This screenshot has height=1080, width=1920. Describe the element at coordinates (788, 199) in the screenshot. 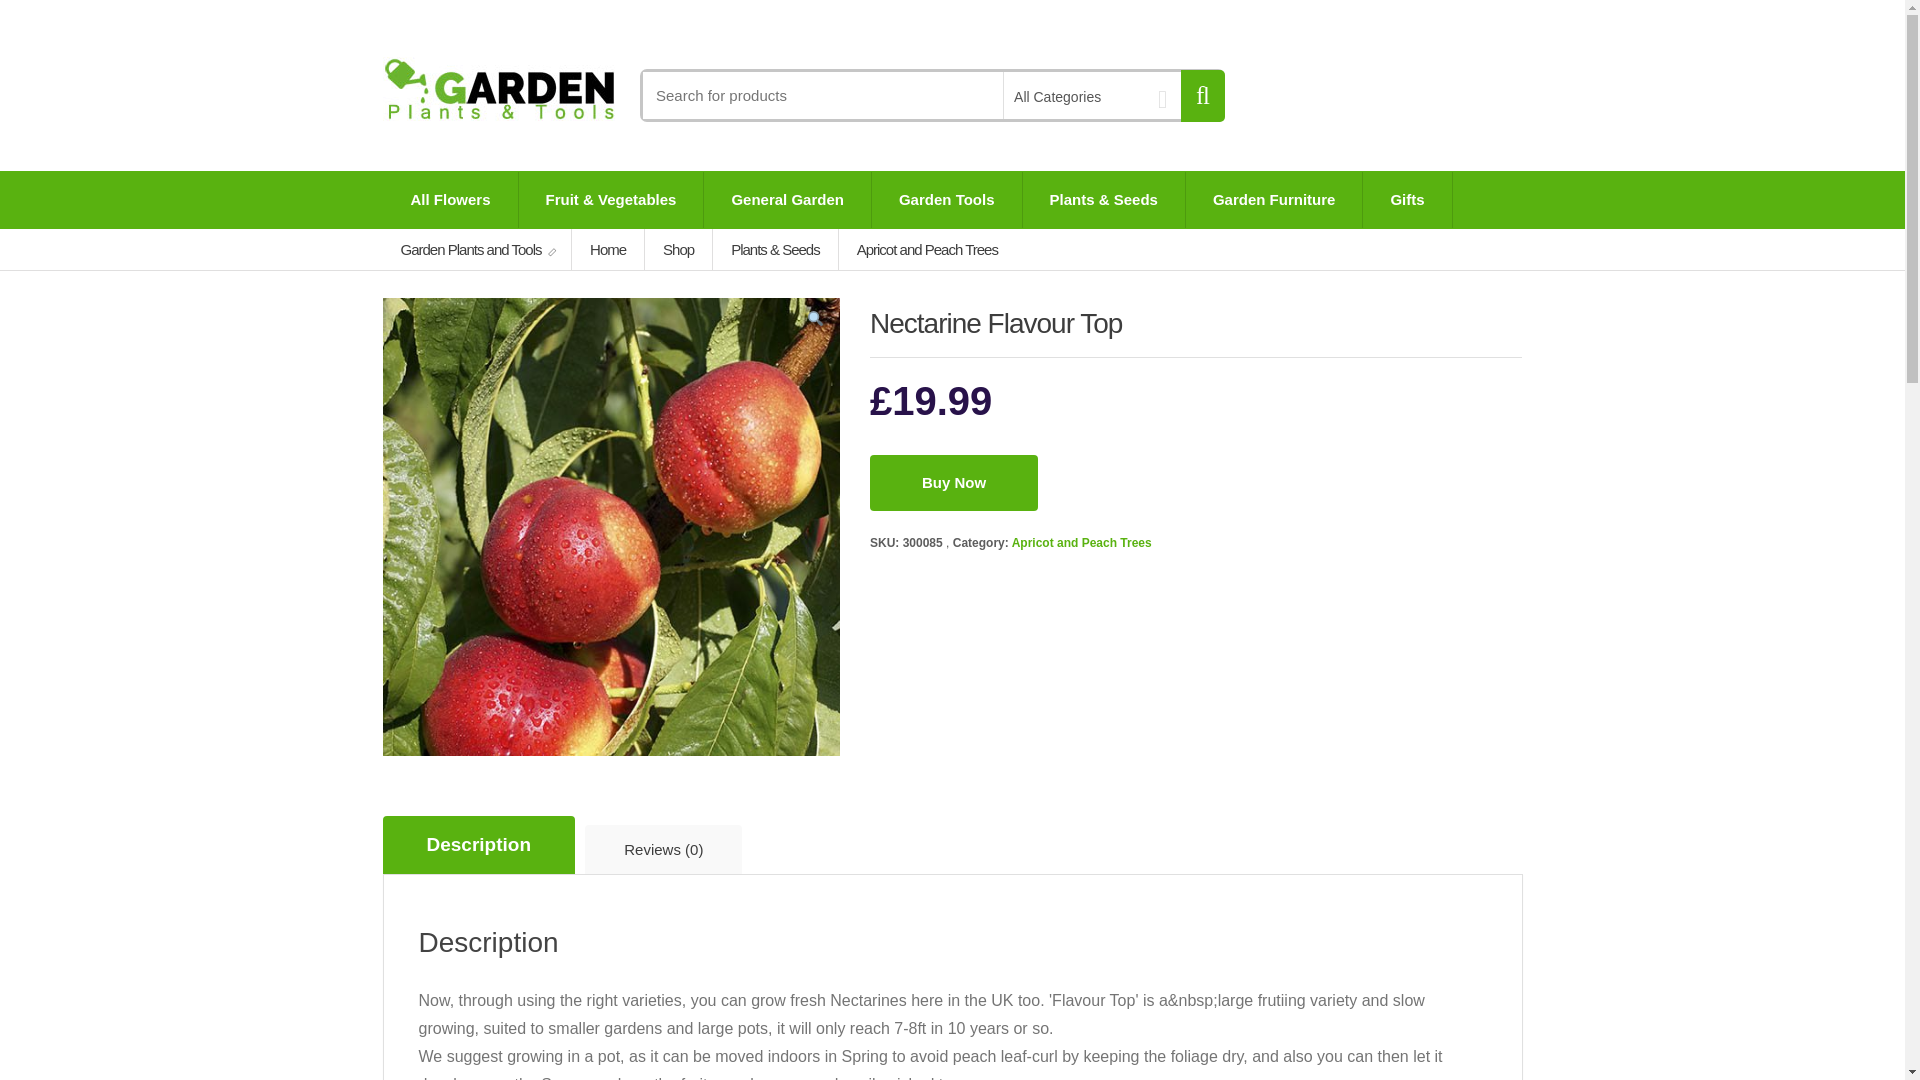

I see `General Garden` at that location.